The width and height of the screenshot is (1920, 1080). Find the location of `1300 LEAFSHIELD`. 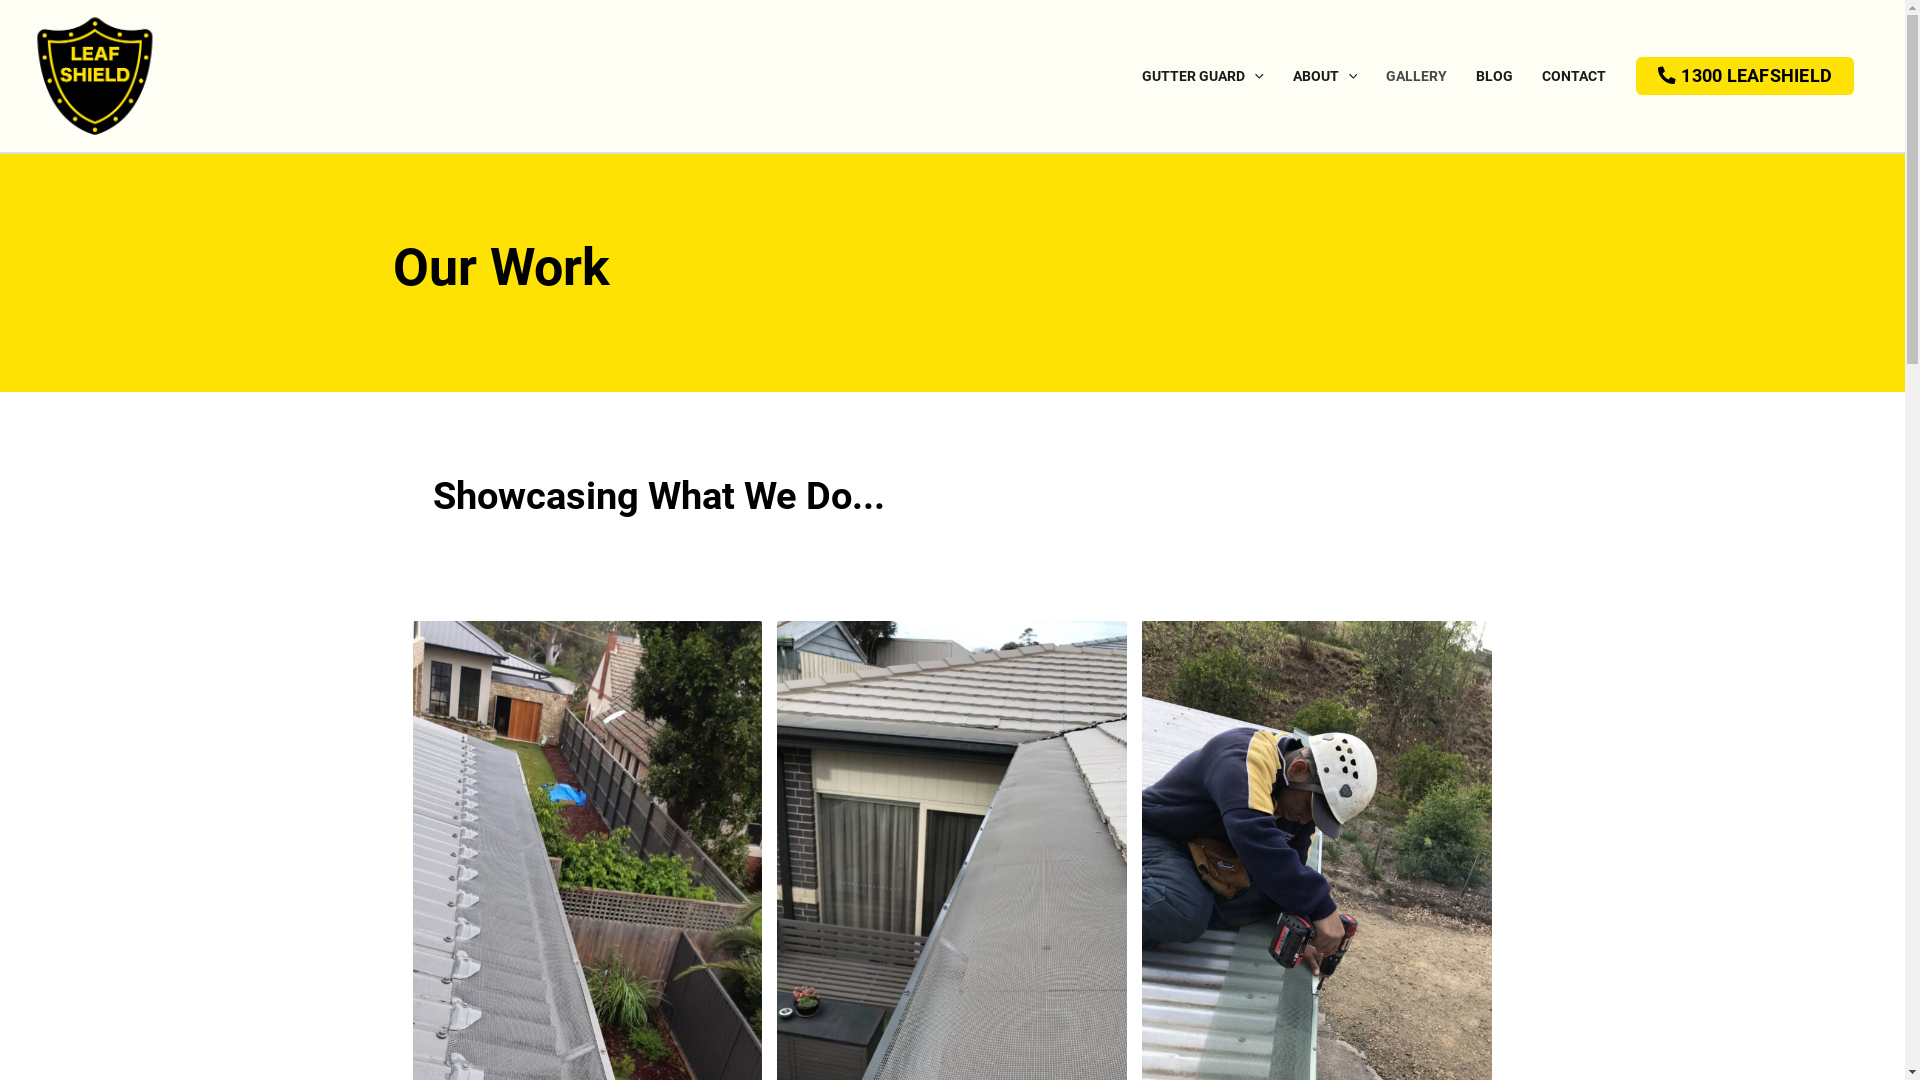

1300 LEAFSHIELD is located at coordinates (1745, 76).